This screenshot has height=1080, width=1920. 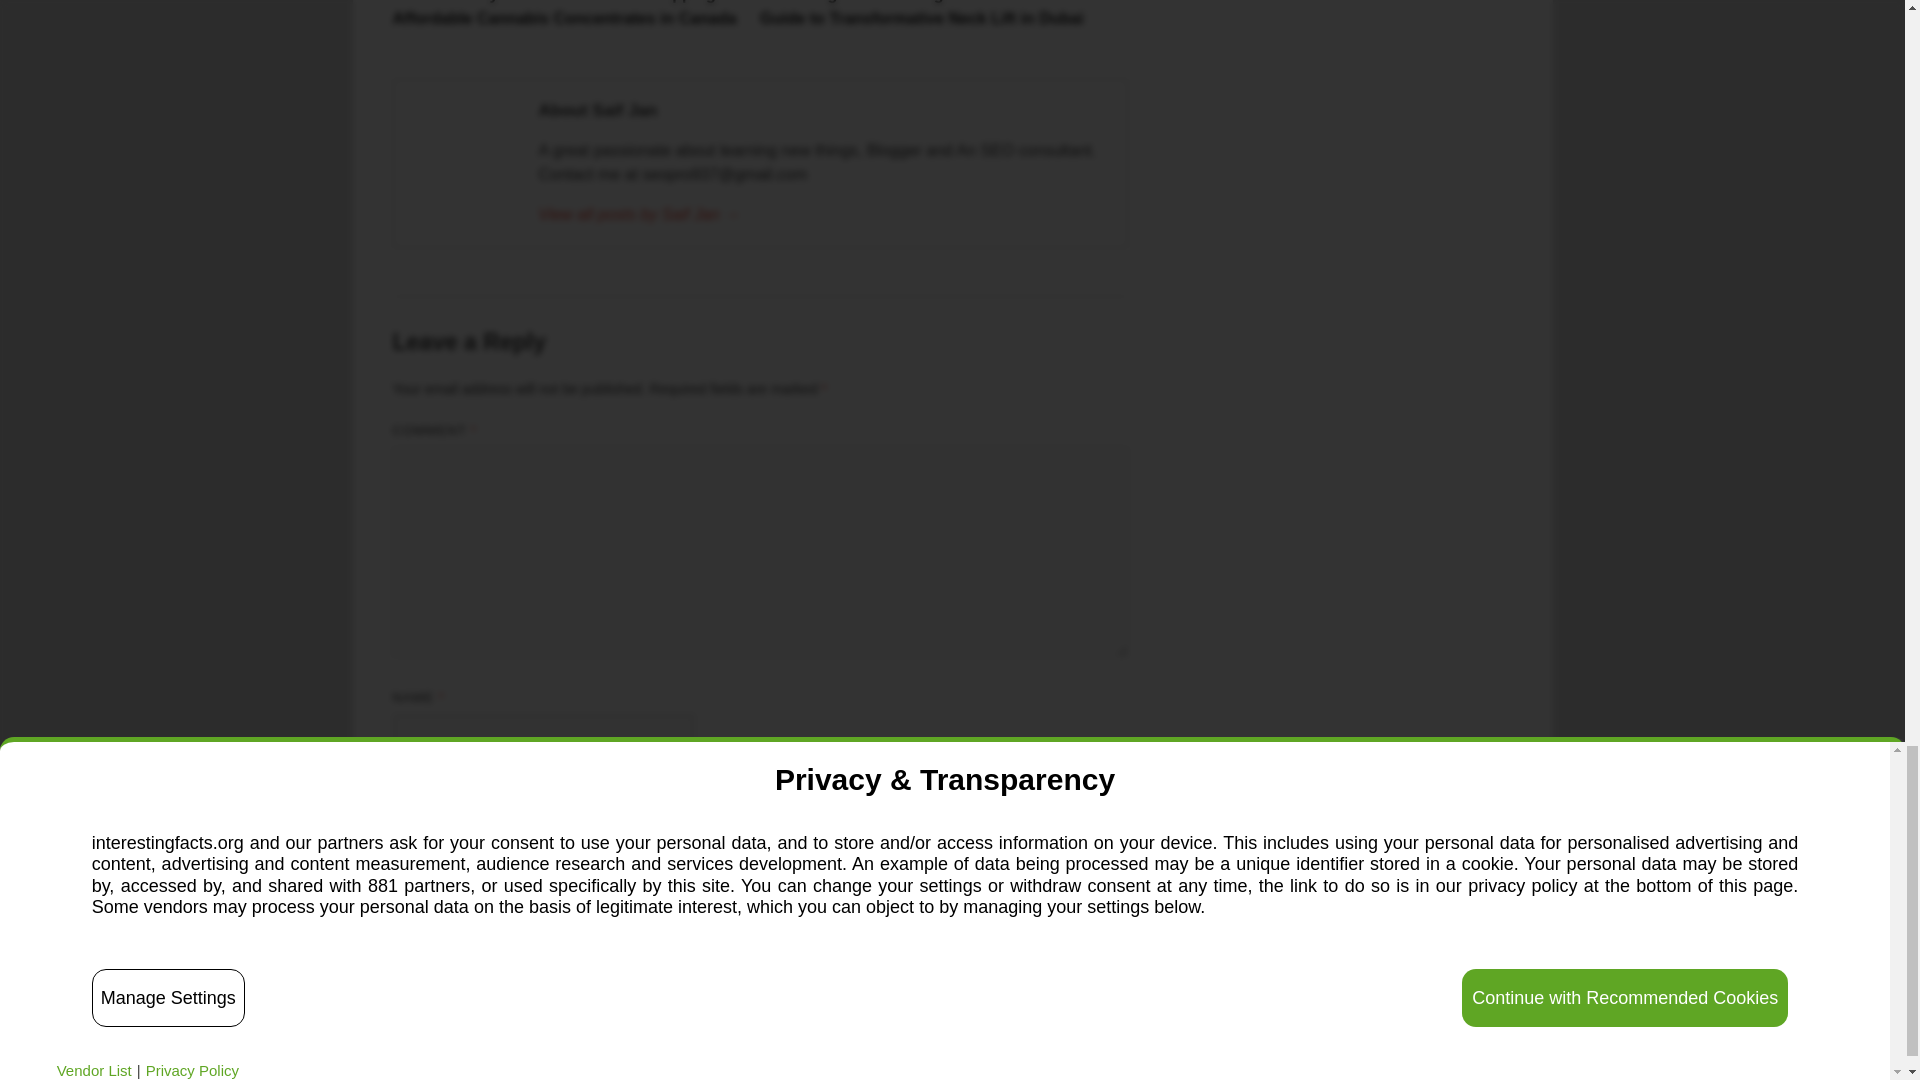 I want to click on Saif Jan, so click(x=821, y=214).